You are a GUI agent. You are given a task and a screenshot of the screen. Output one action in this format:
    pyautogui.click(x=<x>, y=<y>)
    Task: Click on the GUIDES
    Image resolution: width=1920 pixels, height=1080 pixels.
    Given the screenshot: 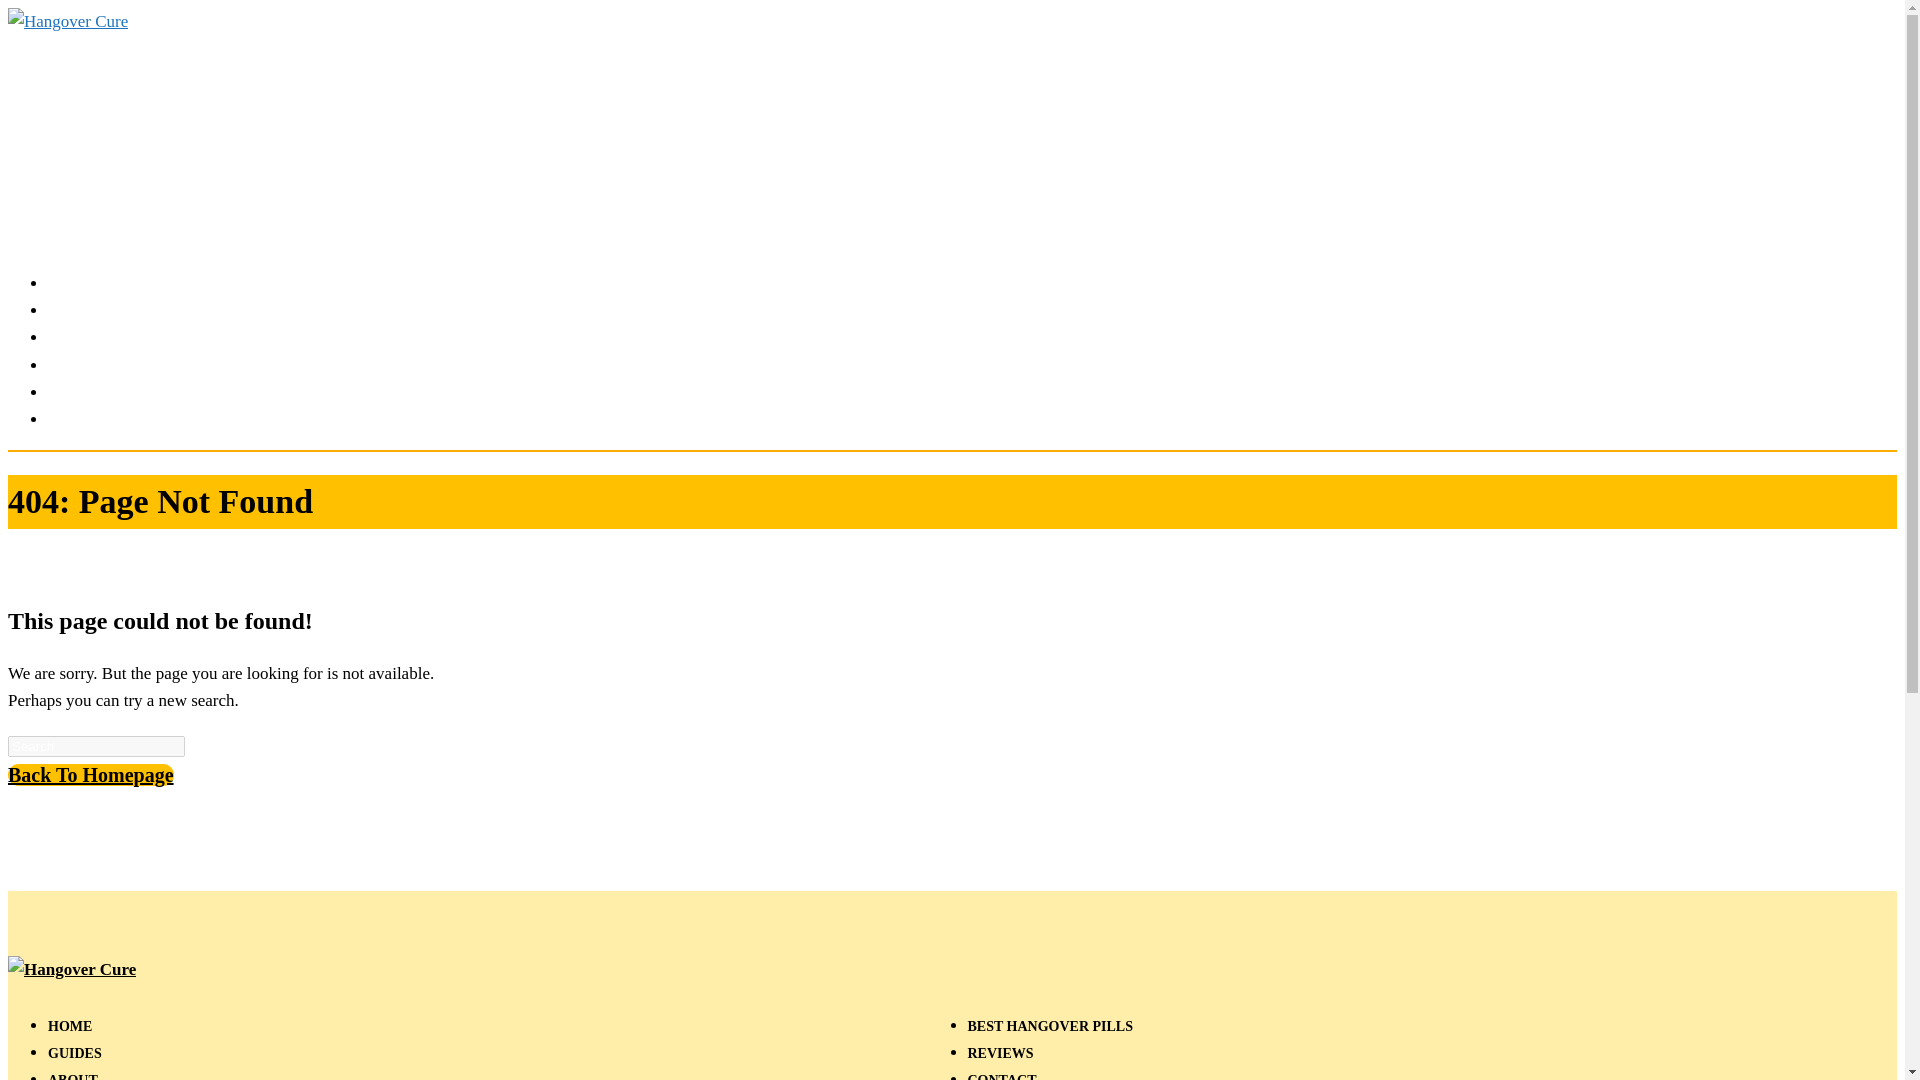 What is the action you would take?
    pyautogui.click(x=74, y=1053)
    